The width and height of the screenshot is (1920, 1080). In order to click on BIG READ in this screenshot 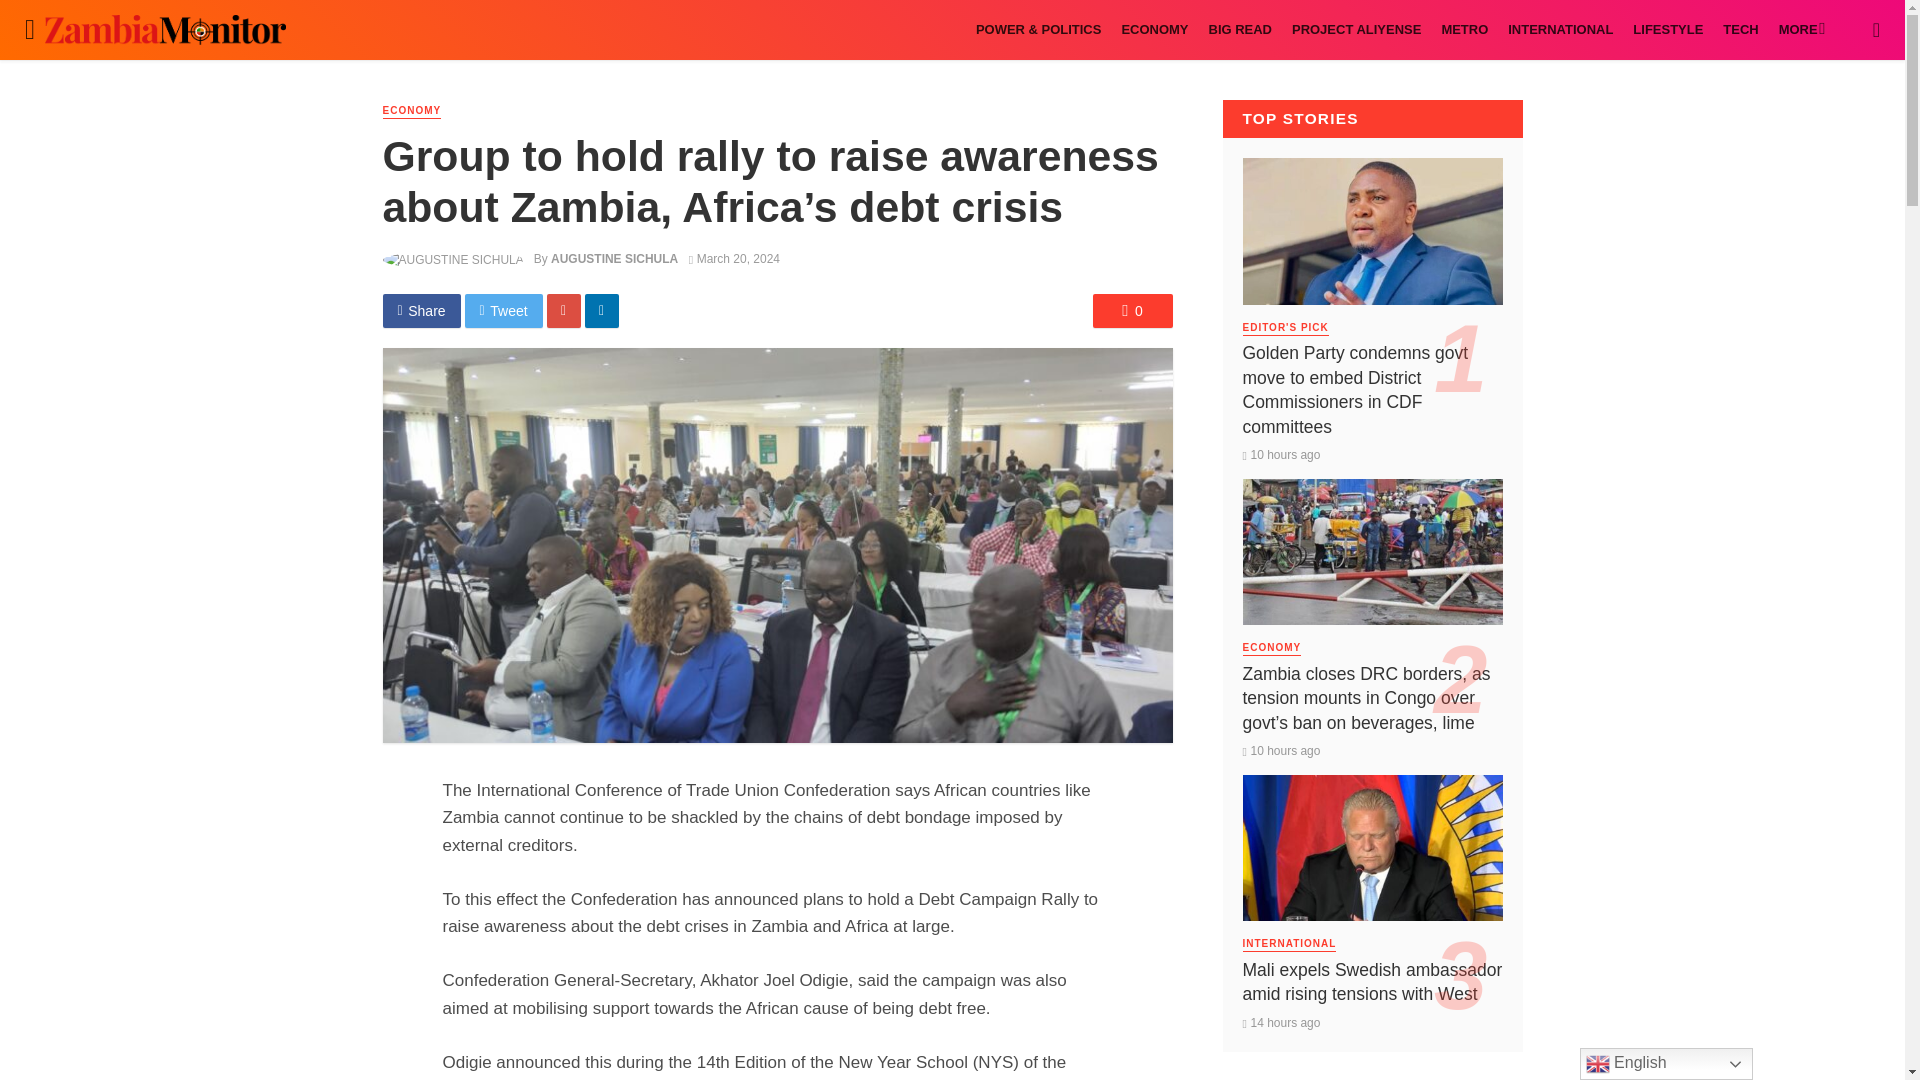, I will do `click(1239, 30)`.